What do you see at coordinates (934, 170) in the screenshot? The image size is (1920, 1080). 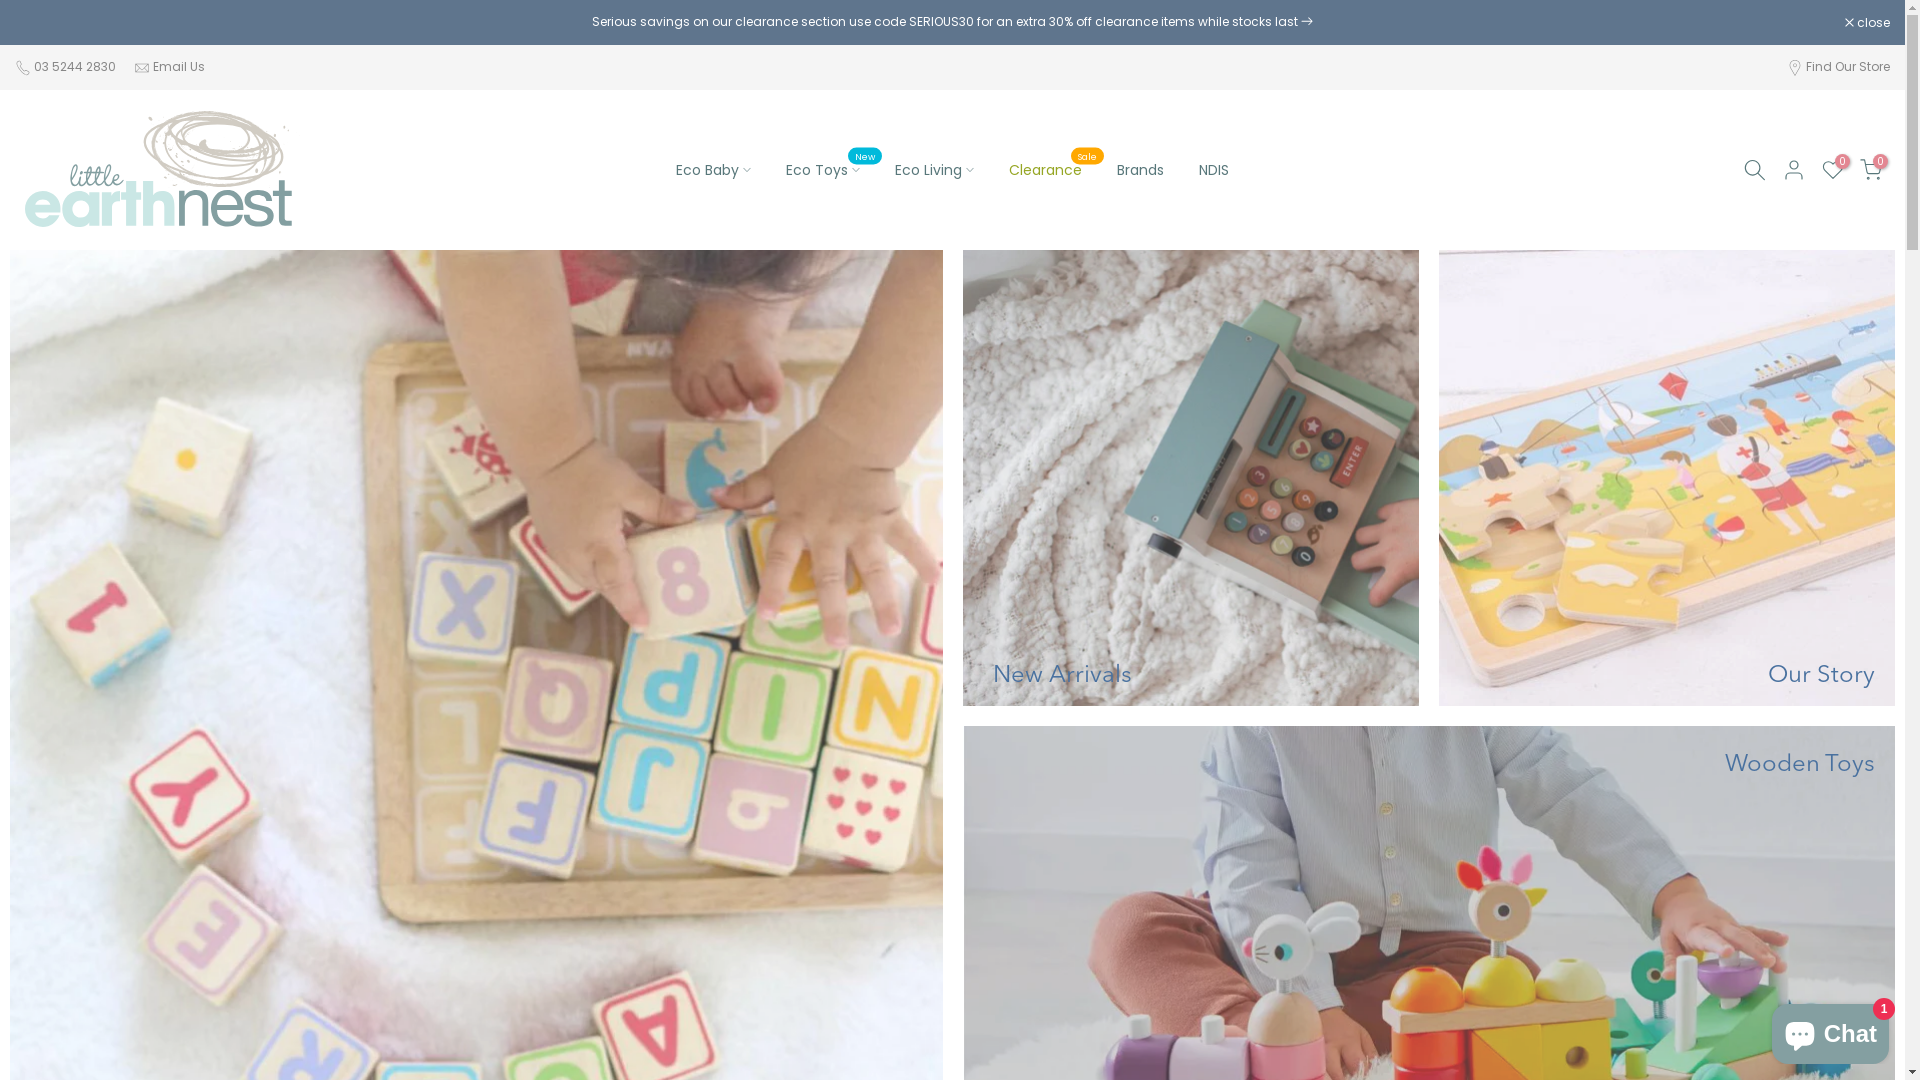 I see `Eco Living` at bounding box center [934, 170].